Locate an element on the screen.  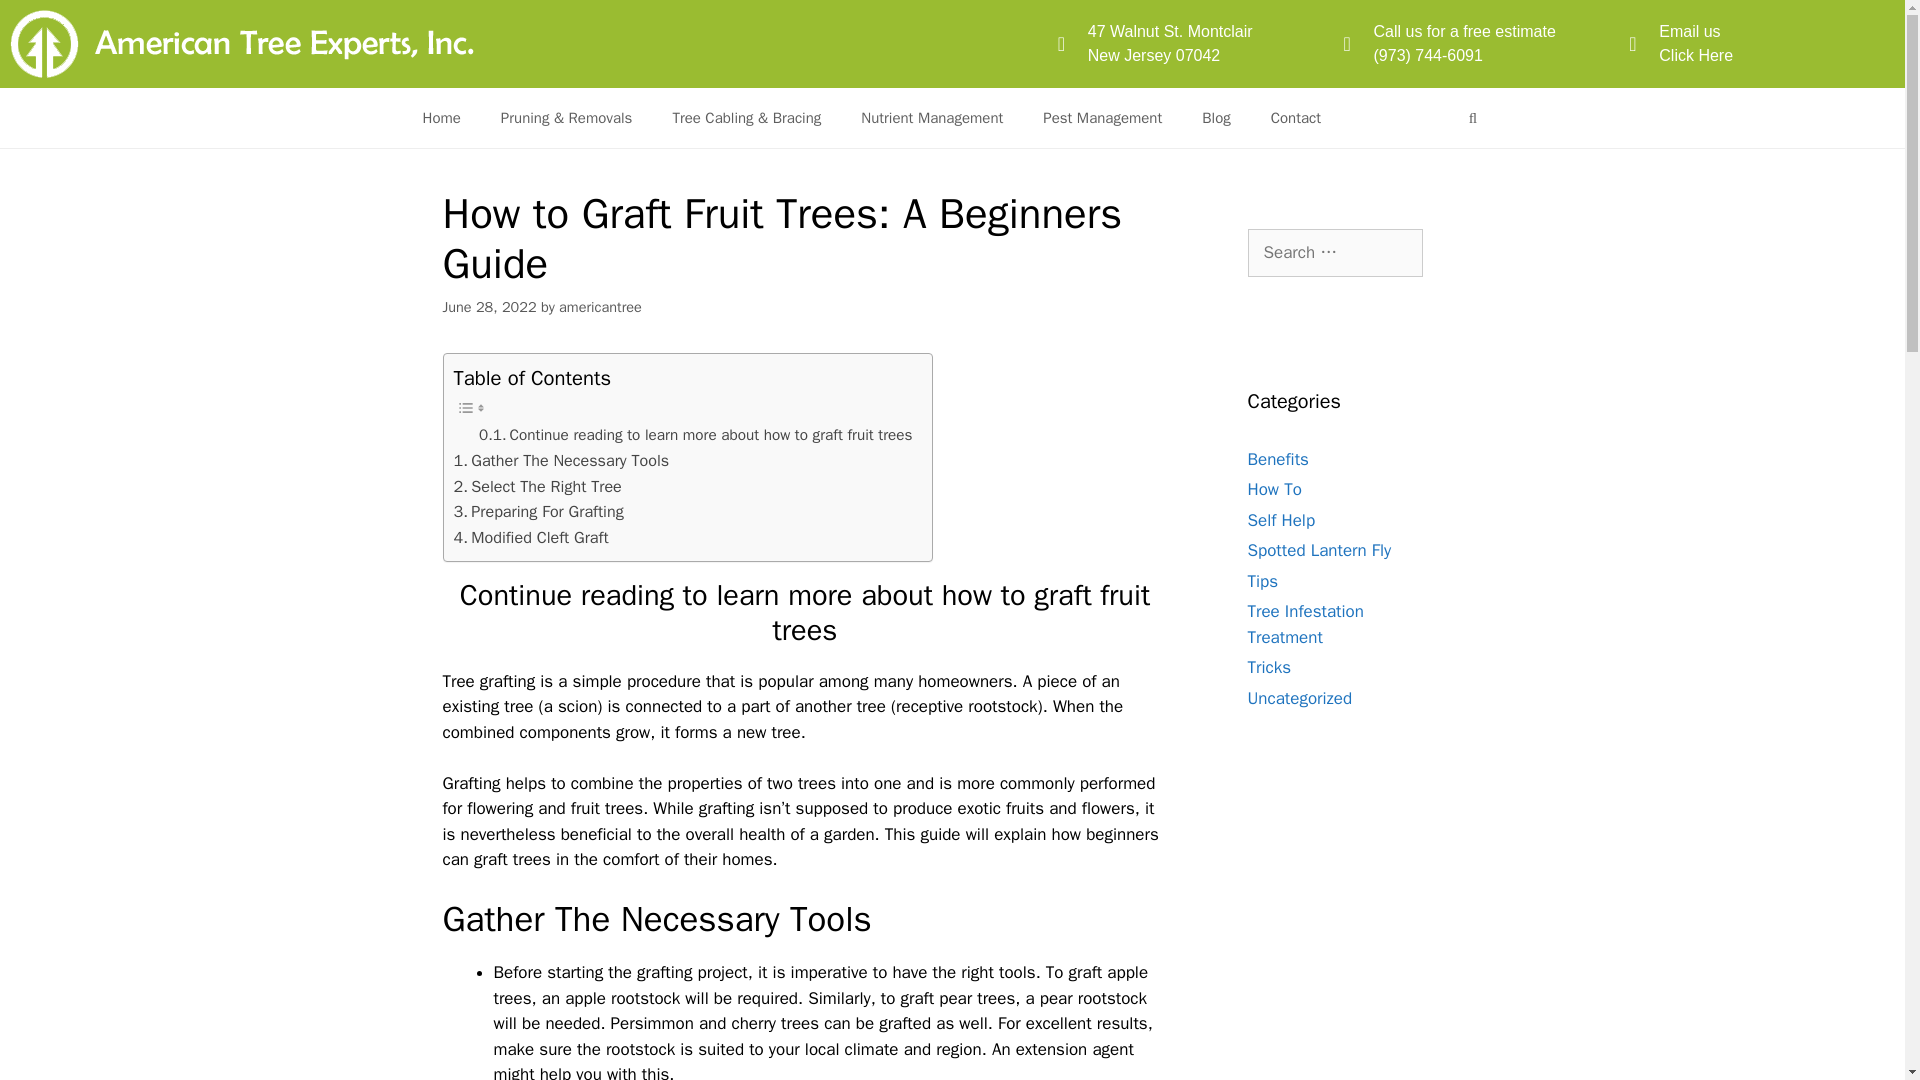
Preparing For Grafting is located at coordinates (530, 537).